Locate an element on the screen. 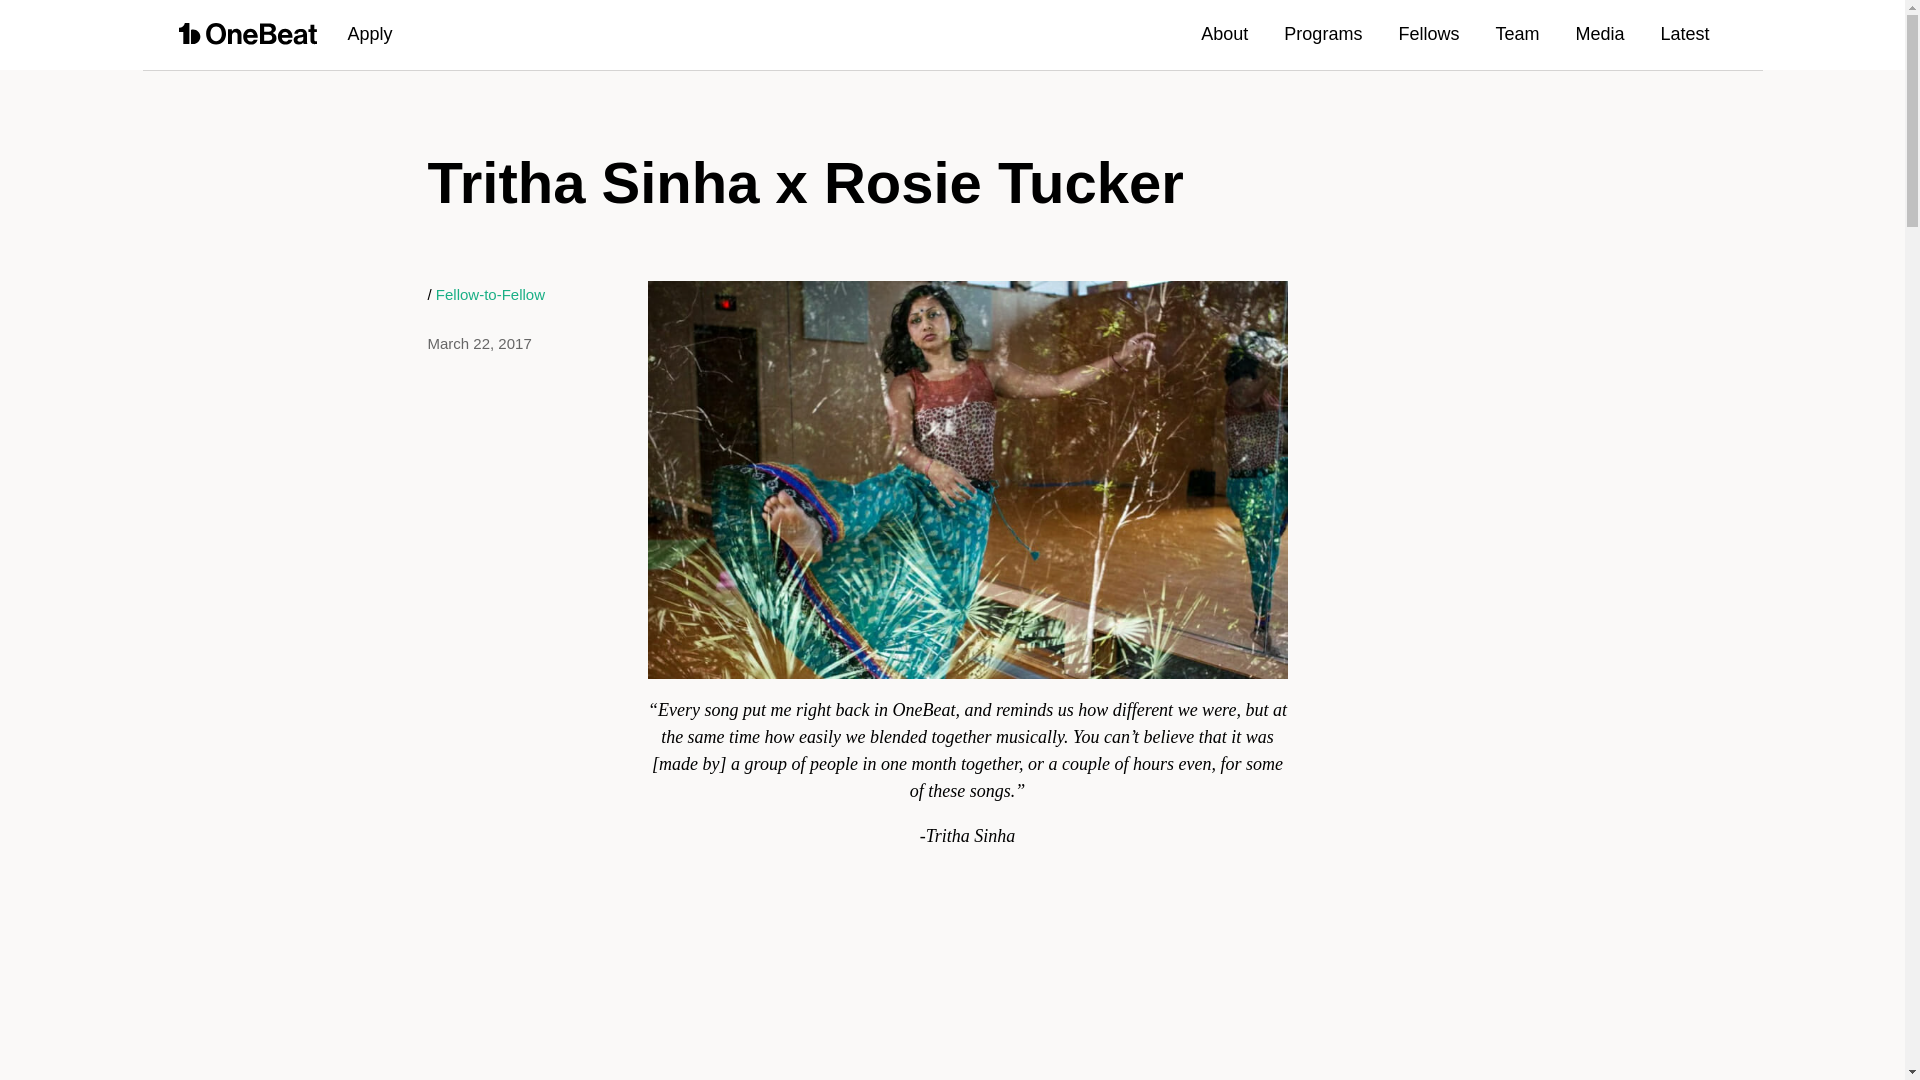  Fellows is located at coordinates (1428, 34).